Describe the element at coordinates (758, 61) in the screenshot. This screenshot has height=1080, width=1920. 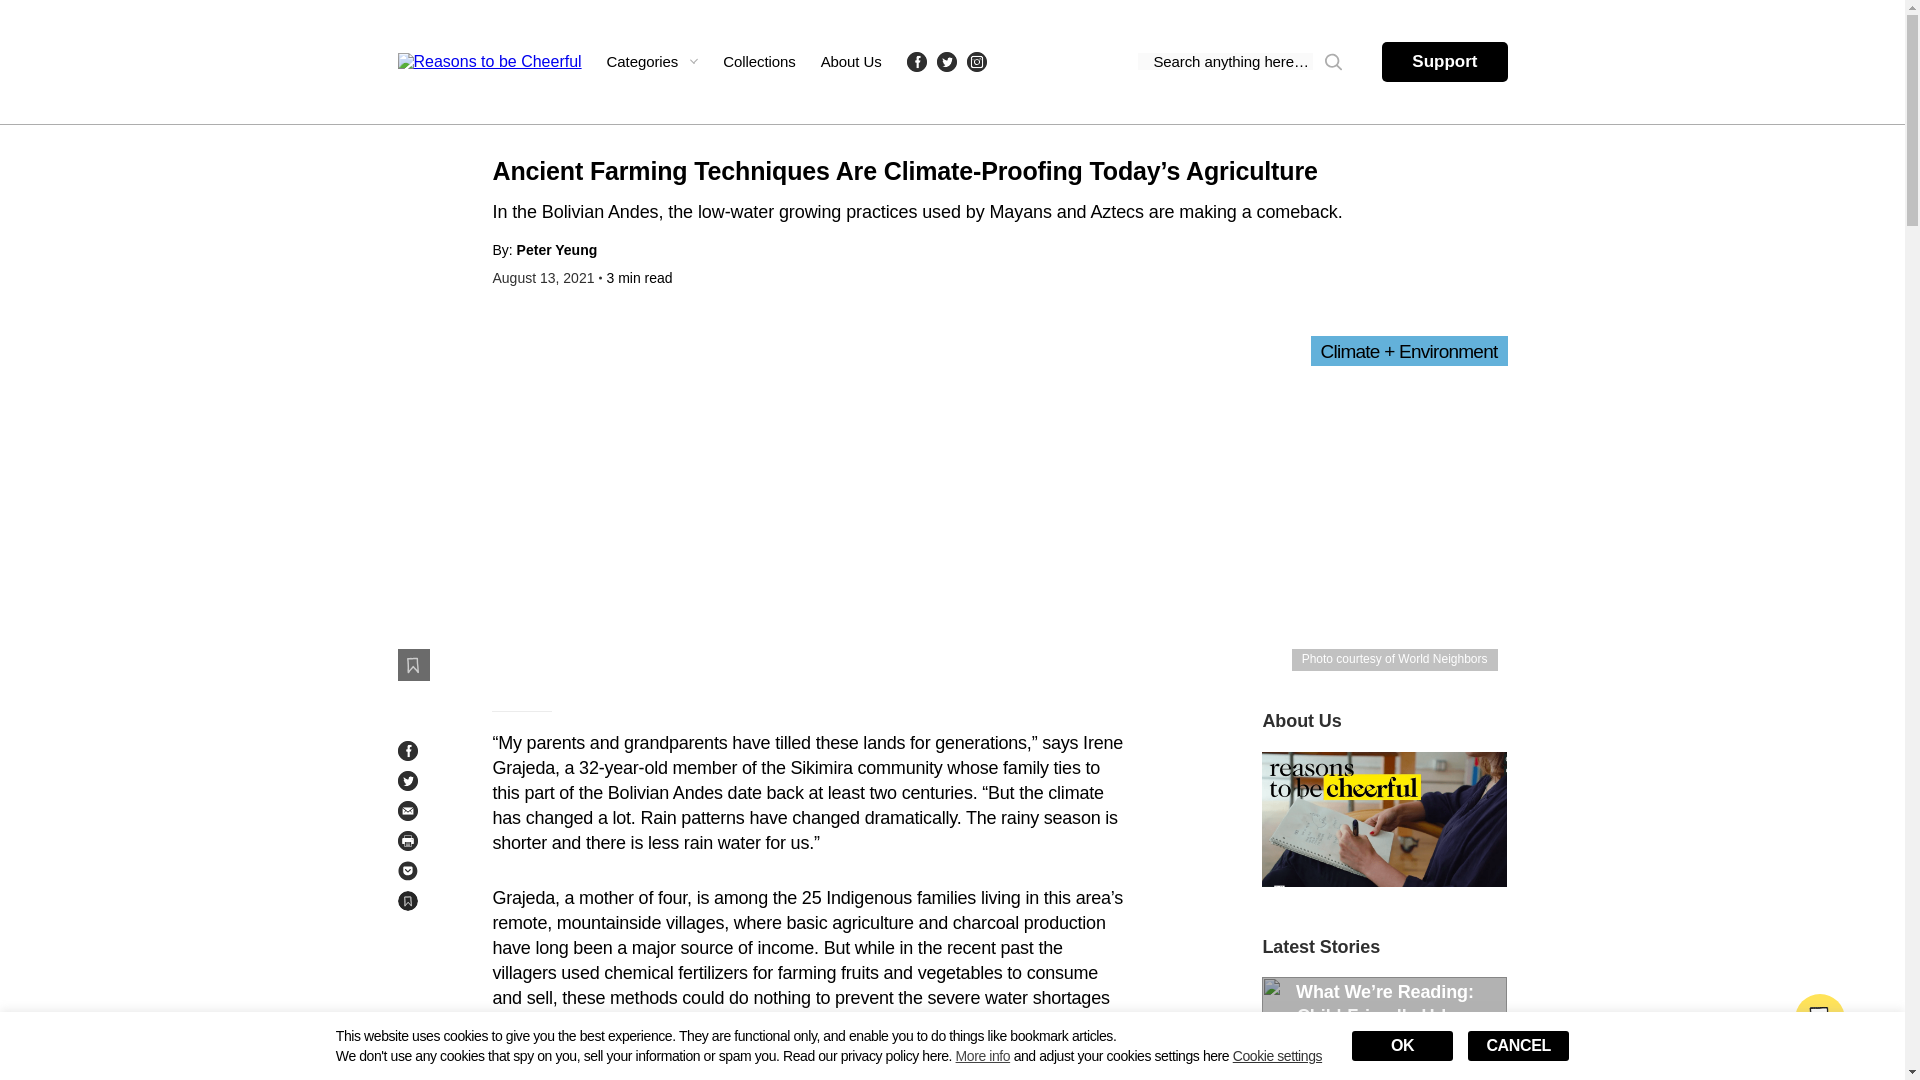
I see `Collections` at that location.